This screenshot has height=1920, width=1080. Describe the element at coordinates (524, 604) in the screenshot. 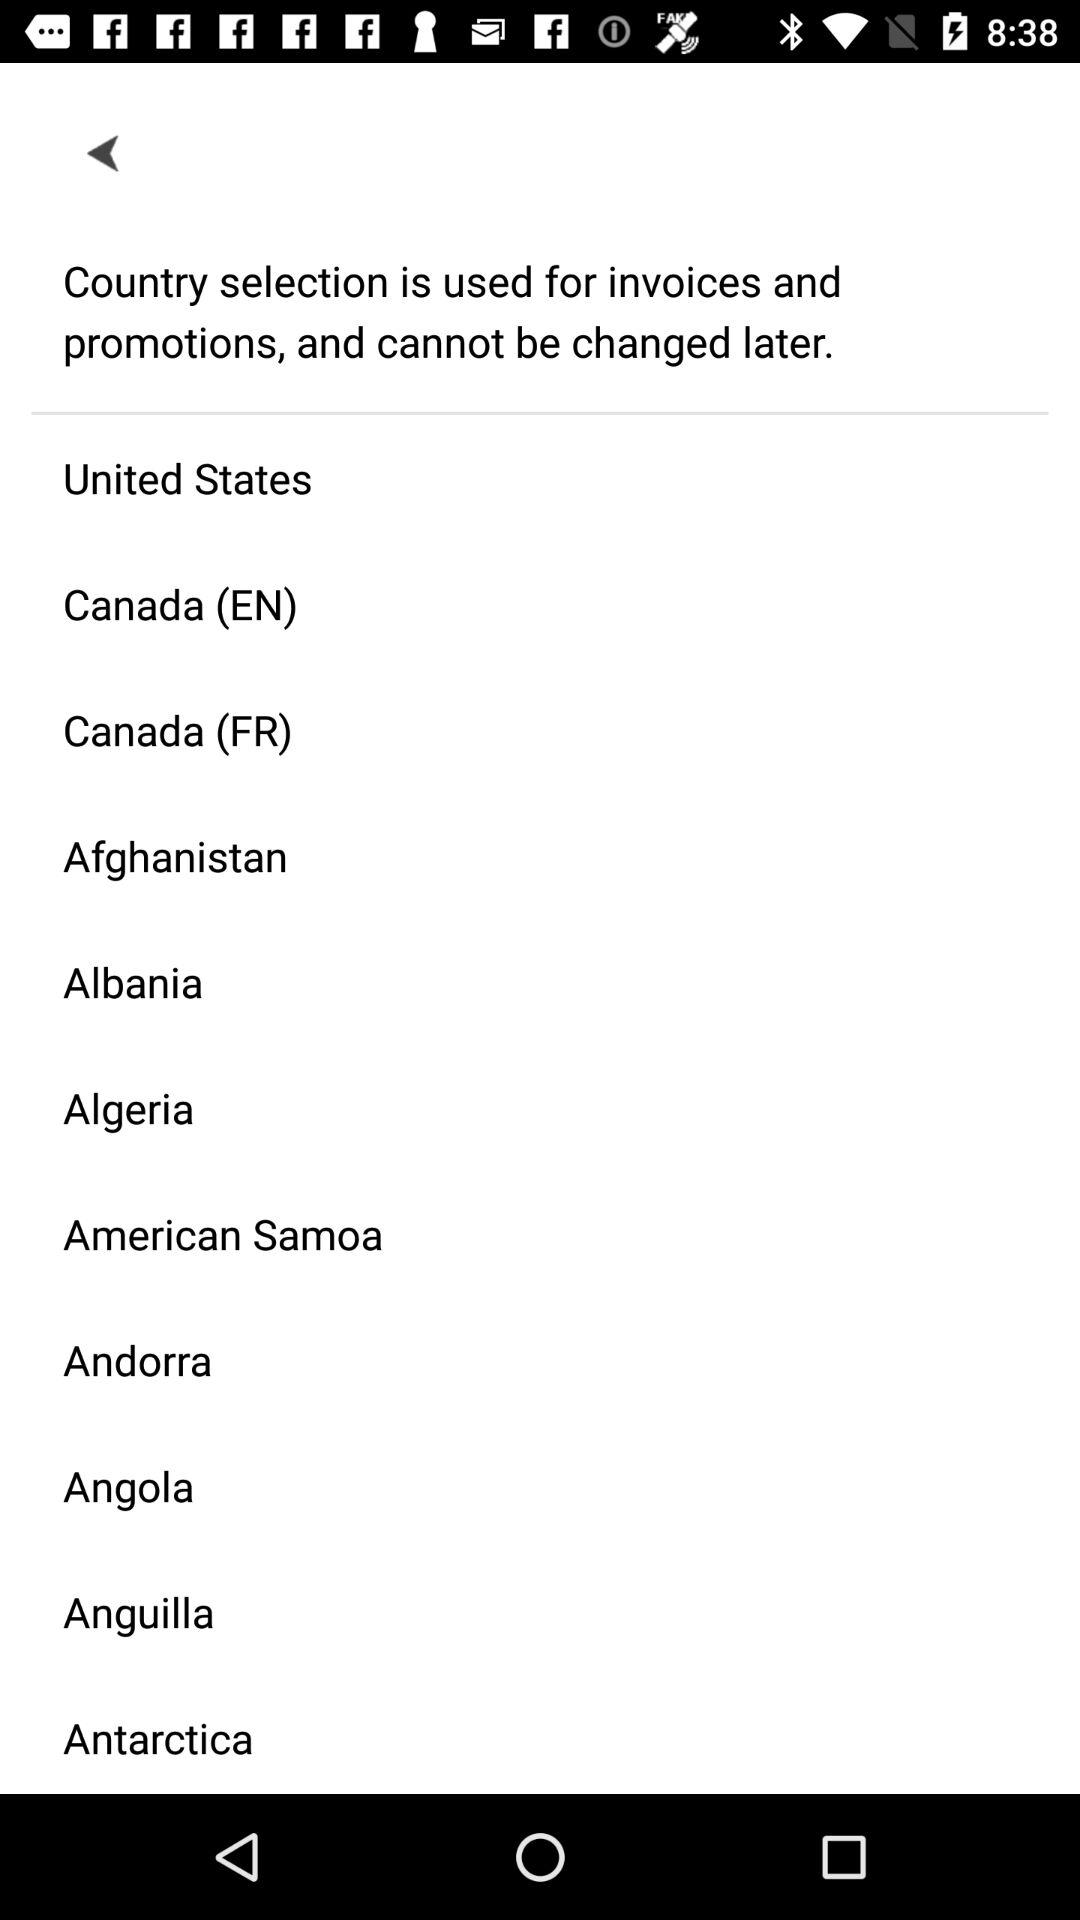

I see `turn on the item above the canada (fr) item` at that location.